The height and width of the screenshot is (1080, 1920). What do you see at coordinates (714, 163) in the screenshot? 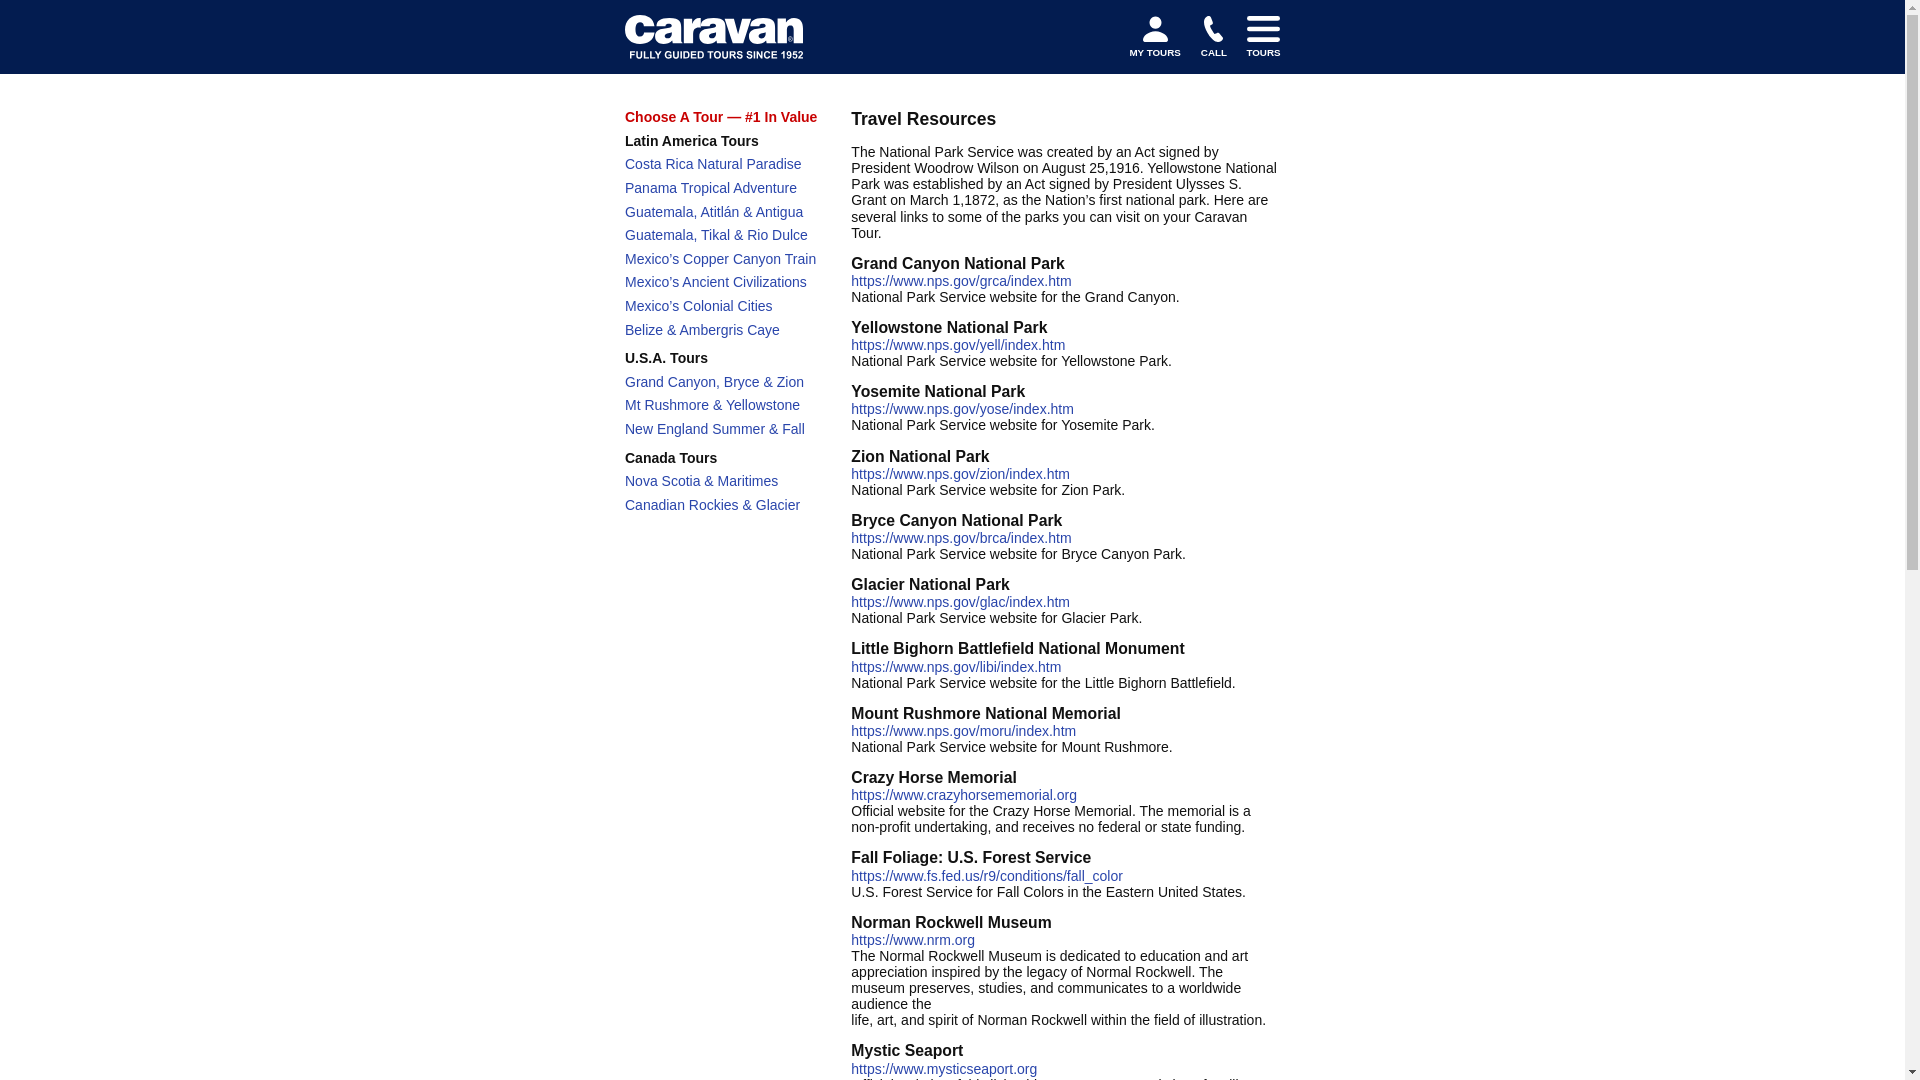
I see `Costa Rica Natural Paradise` at bounding box center [714, 163].